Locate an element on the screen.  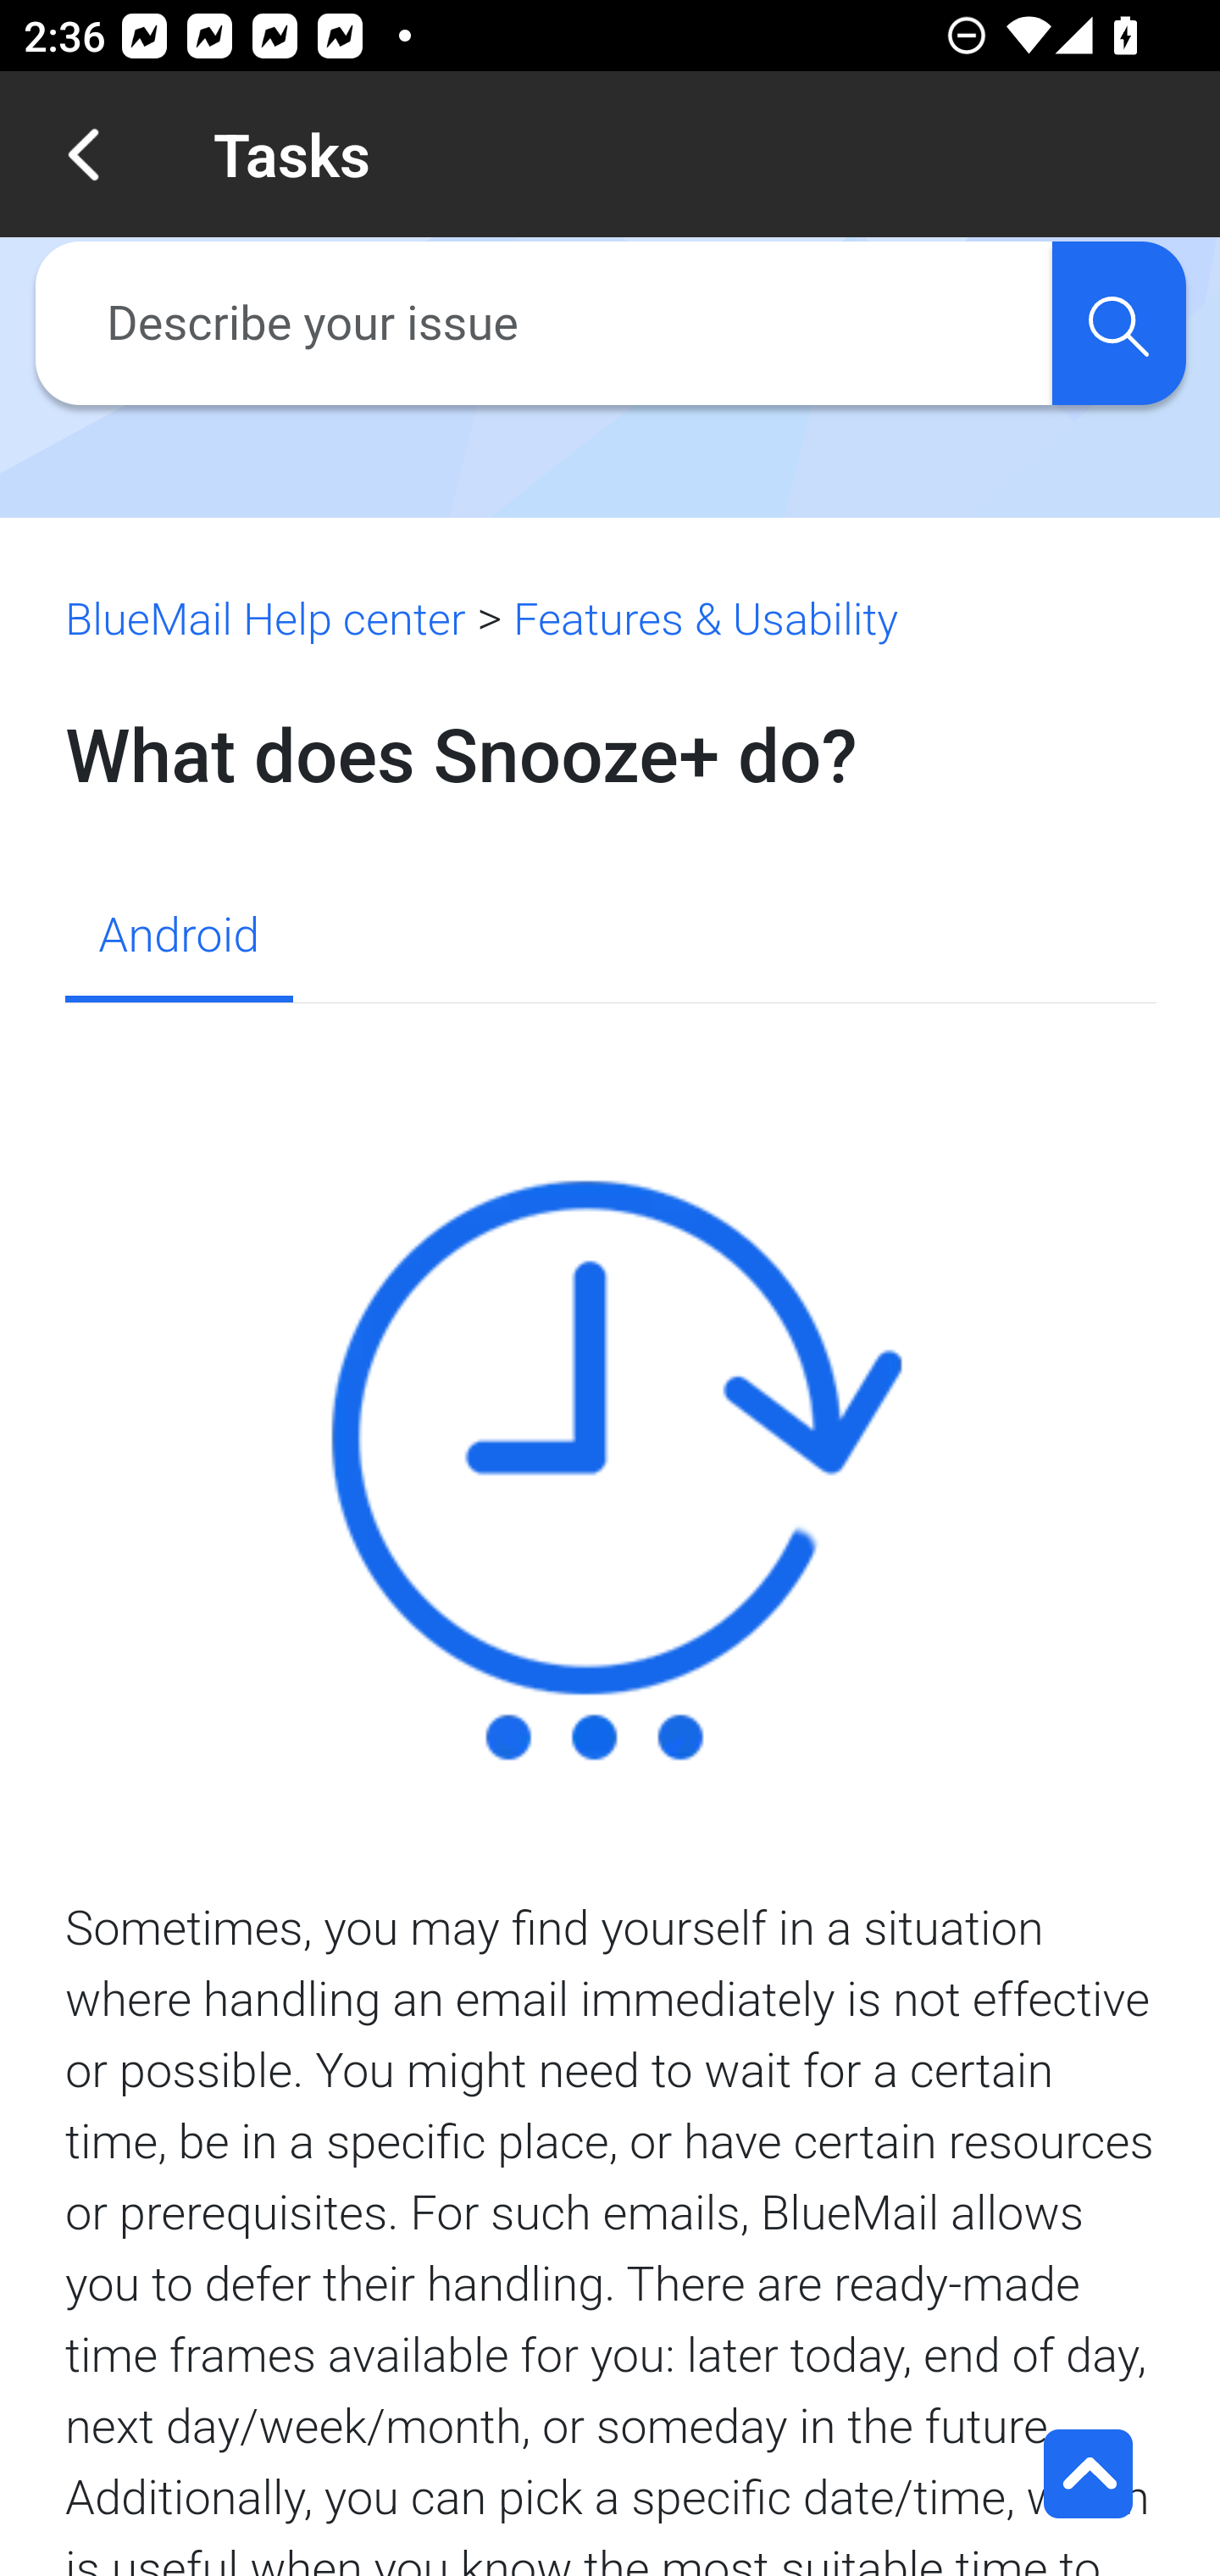
Android is located at coordinates (178, 939).